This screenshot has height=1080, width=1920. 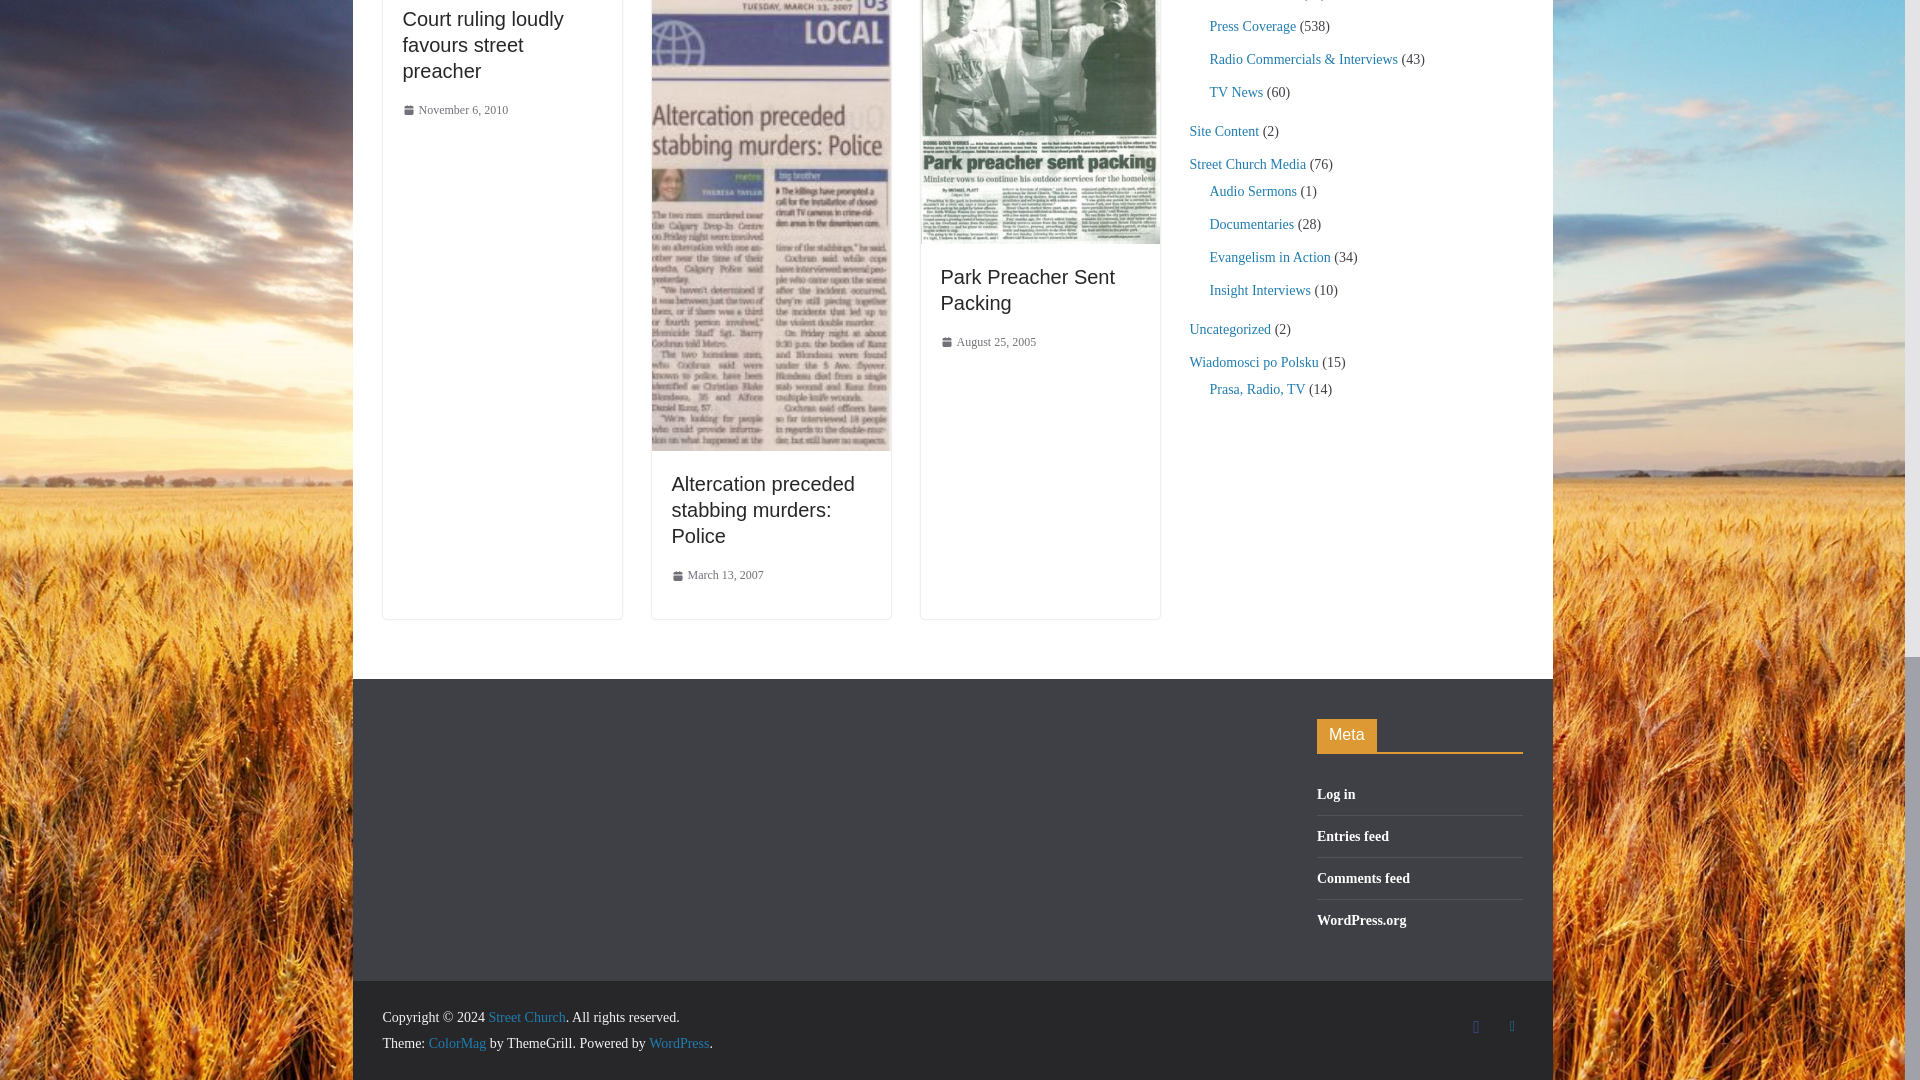 What do you see at coordinates (988, 342) in the screenshot?
I see `7:00 pm` at bounding box center [988, 342].